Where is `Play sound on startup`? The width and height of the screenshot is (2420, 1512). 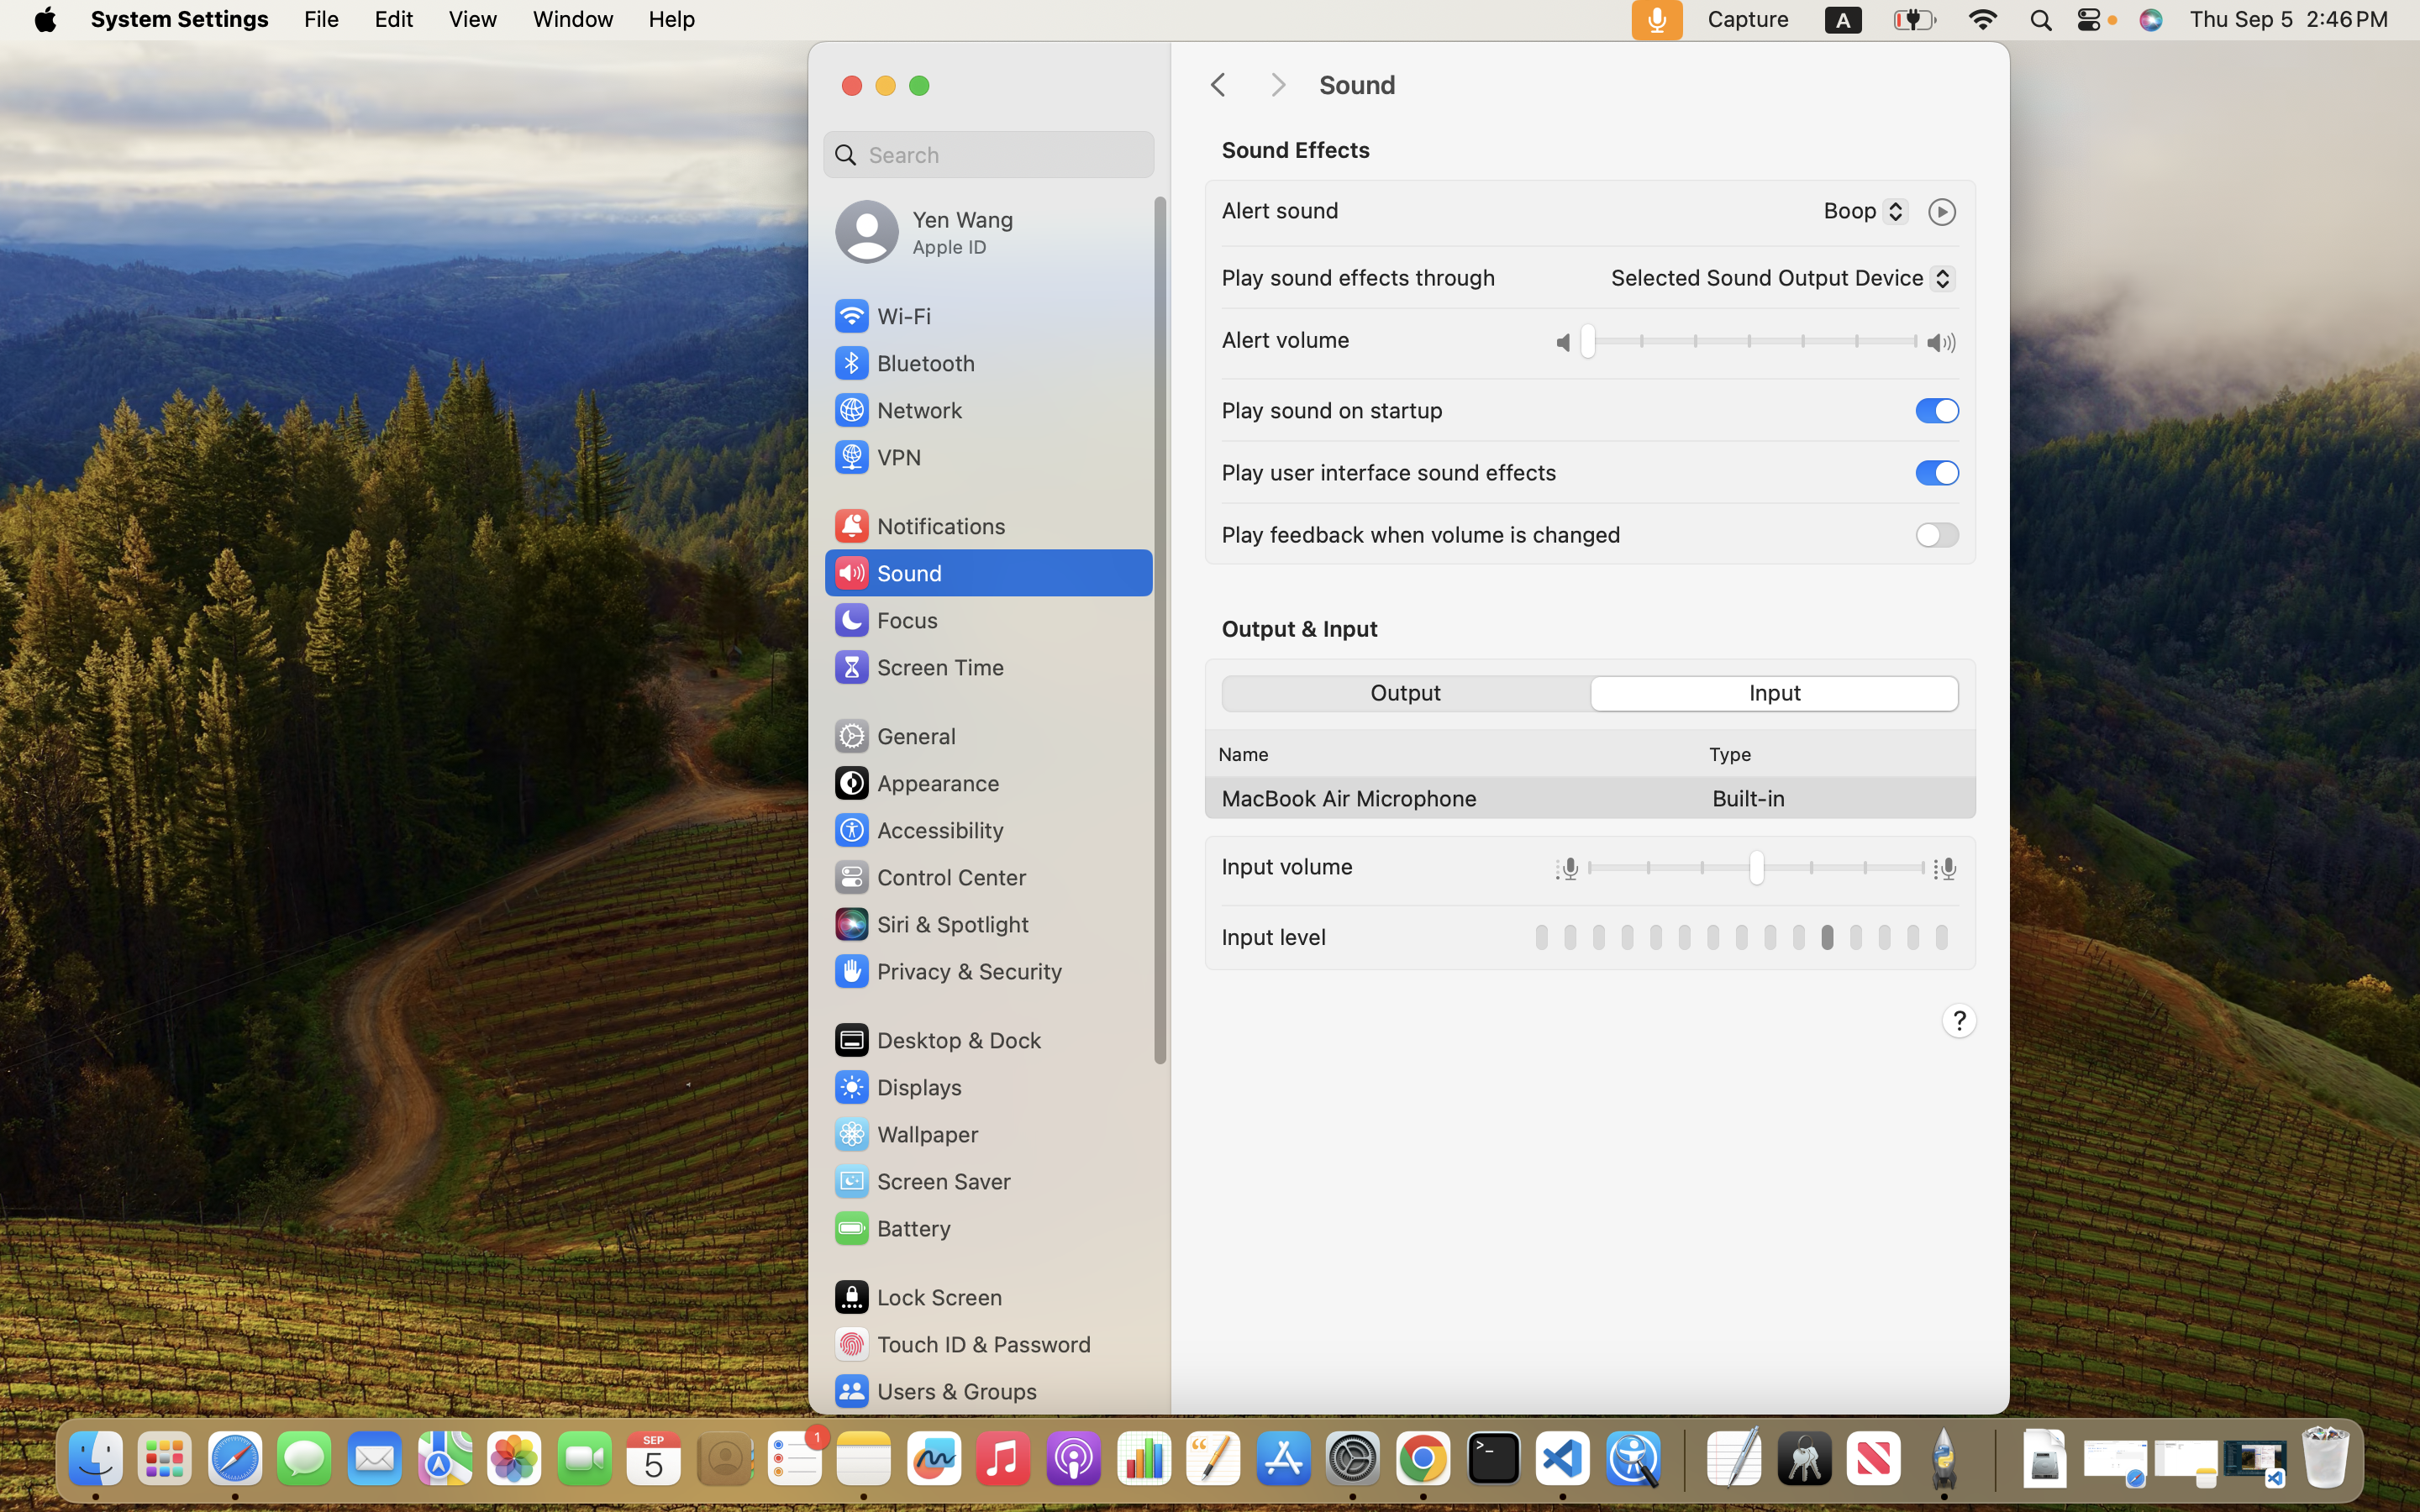
Play sound on startup is located at coordinates (1333, 410).